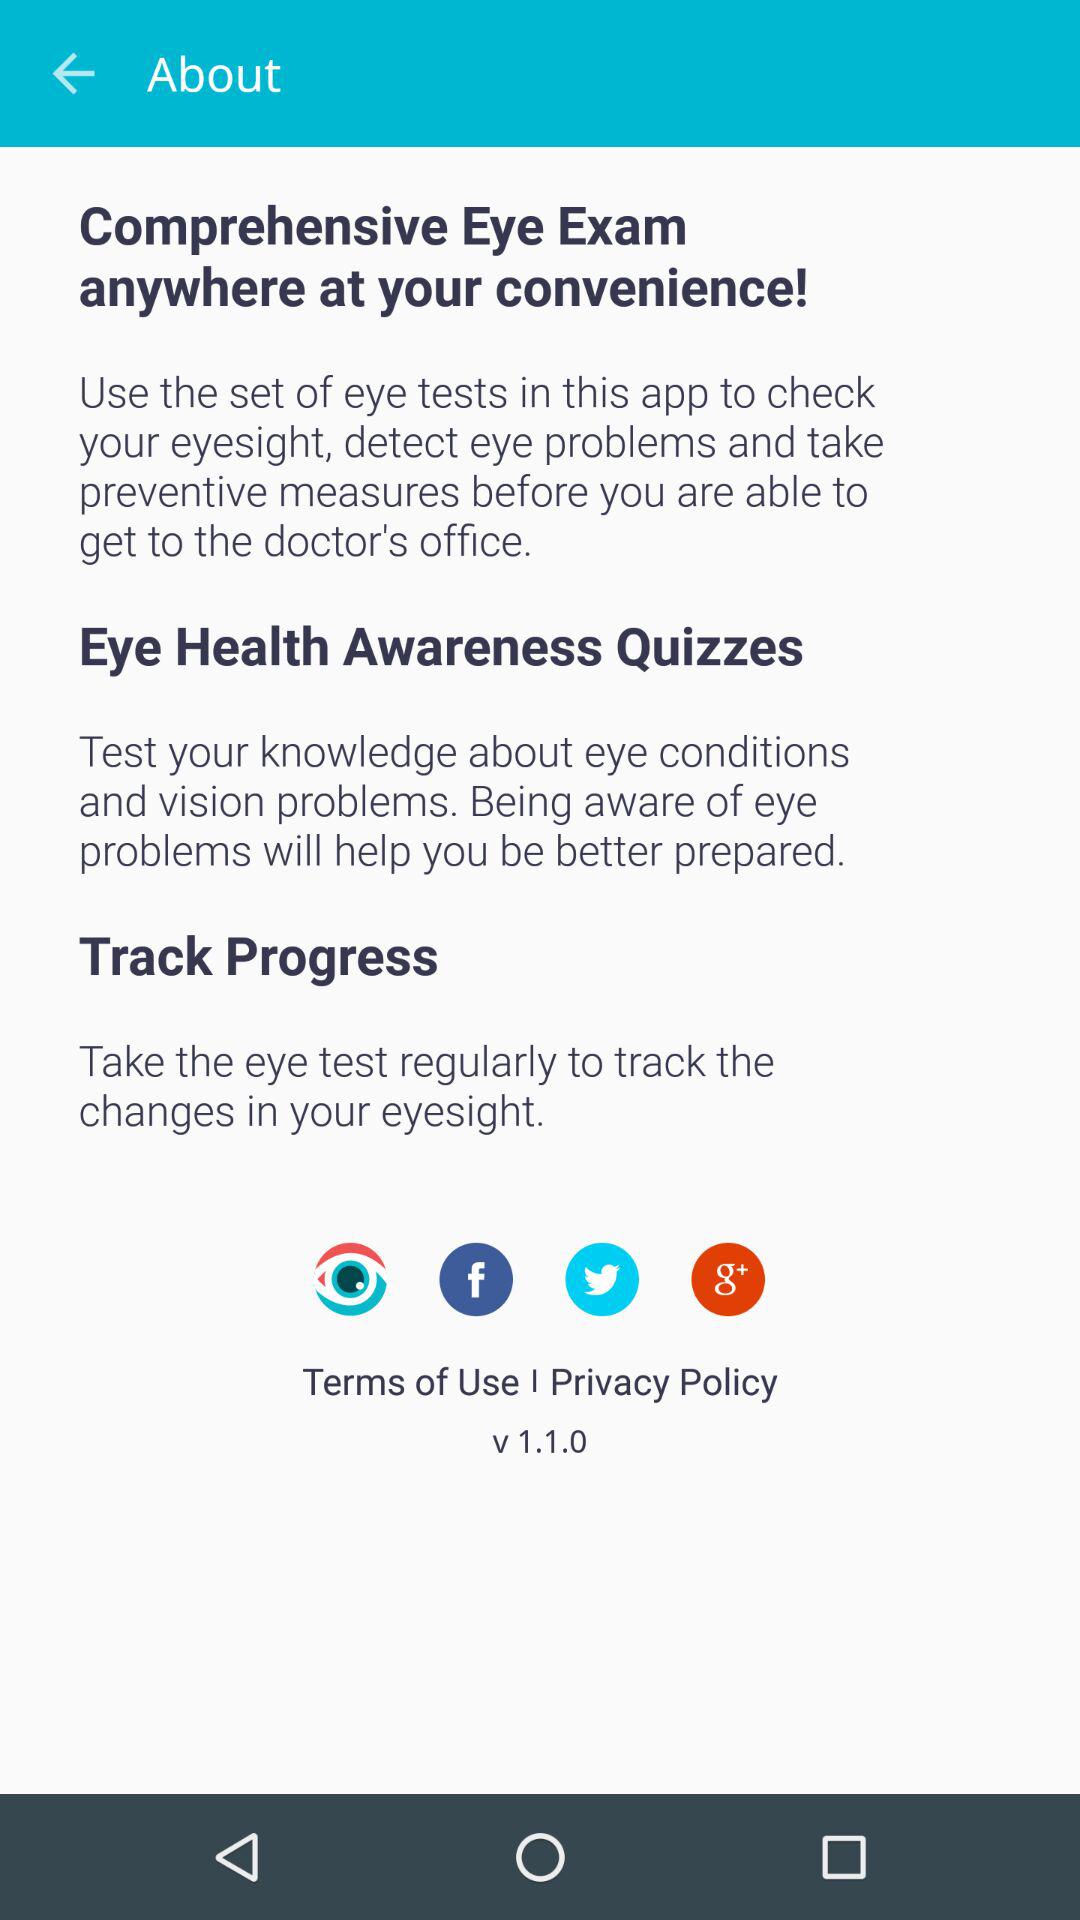 This screenshot has width=1080, height=1920. What do you see at coordinates (663, 1380) in the screenshot?
I see `swipe until the privacy policy icon` at bounding box center [663, 1380].